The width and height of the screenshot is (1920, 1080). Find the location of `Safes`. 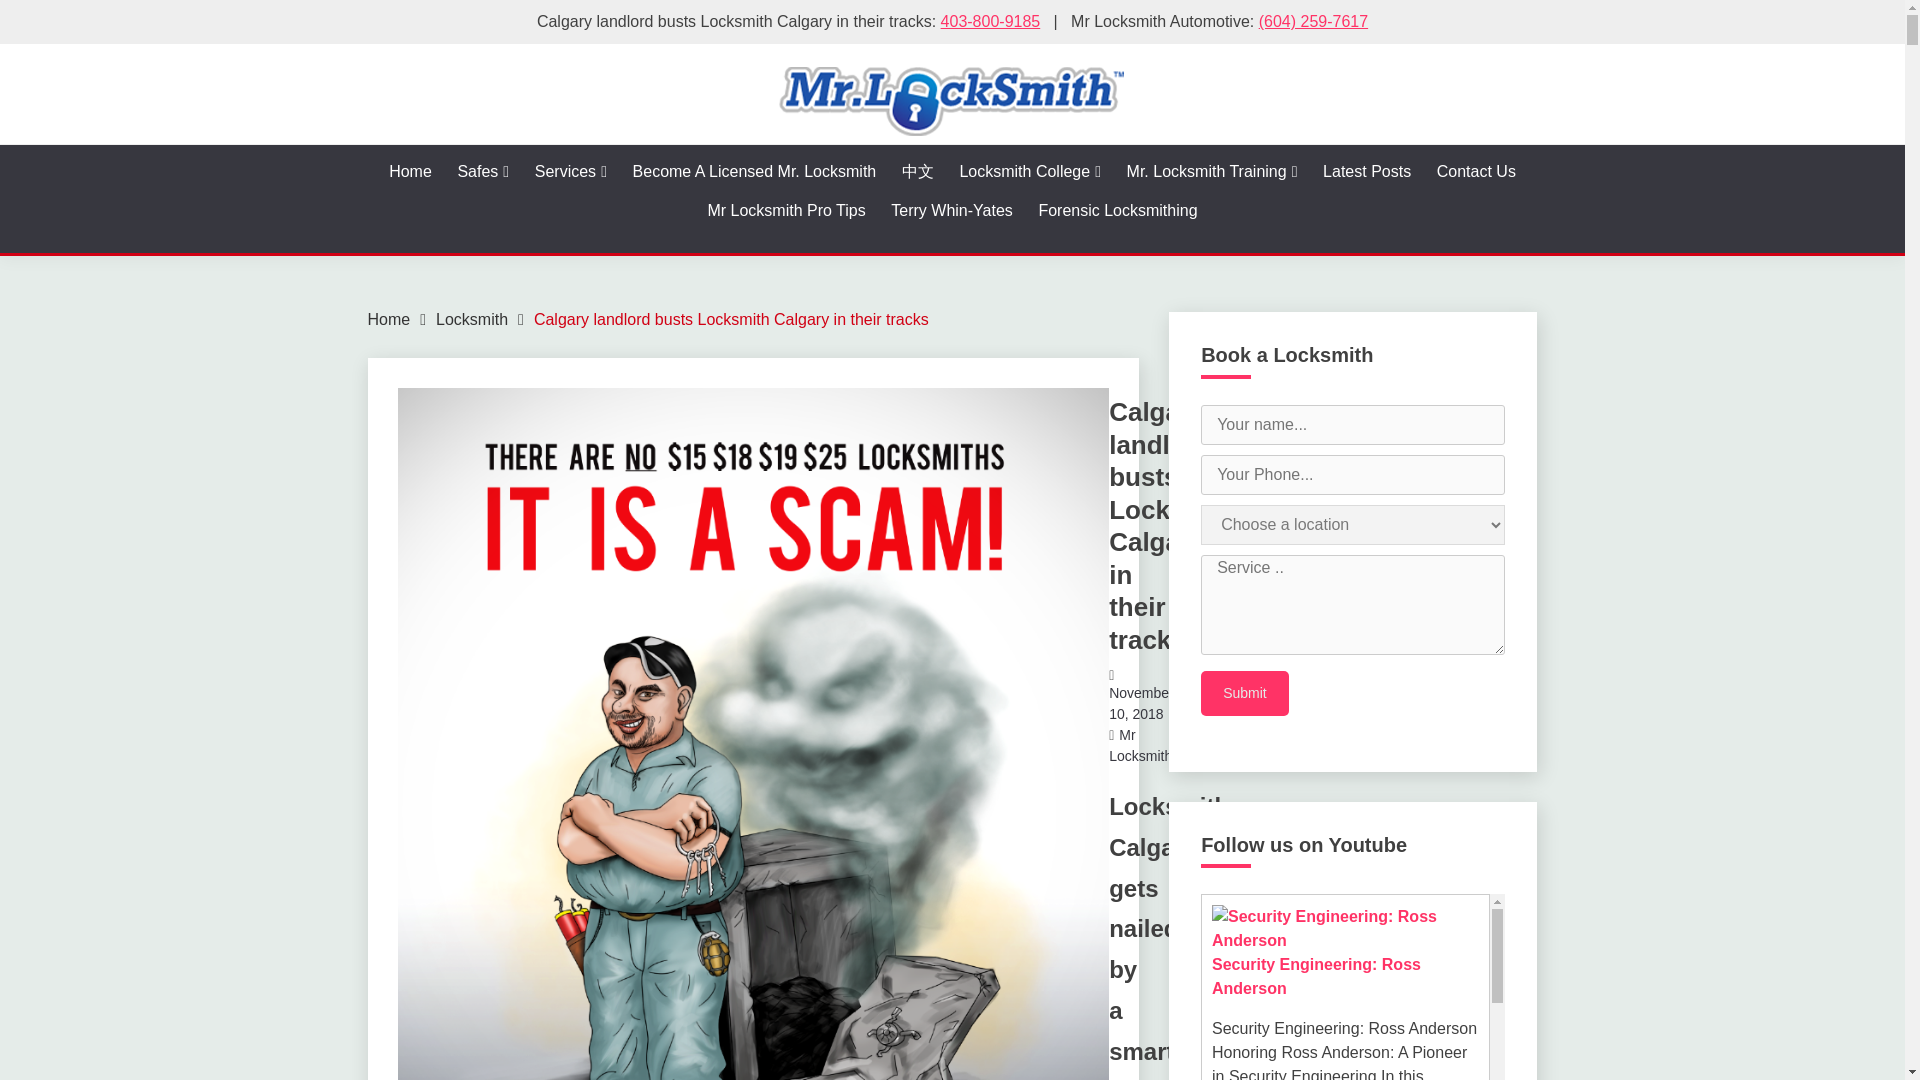

Safes is located at coordinates (482, 171).